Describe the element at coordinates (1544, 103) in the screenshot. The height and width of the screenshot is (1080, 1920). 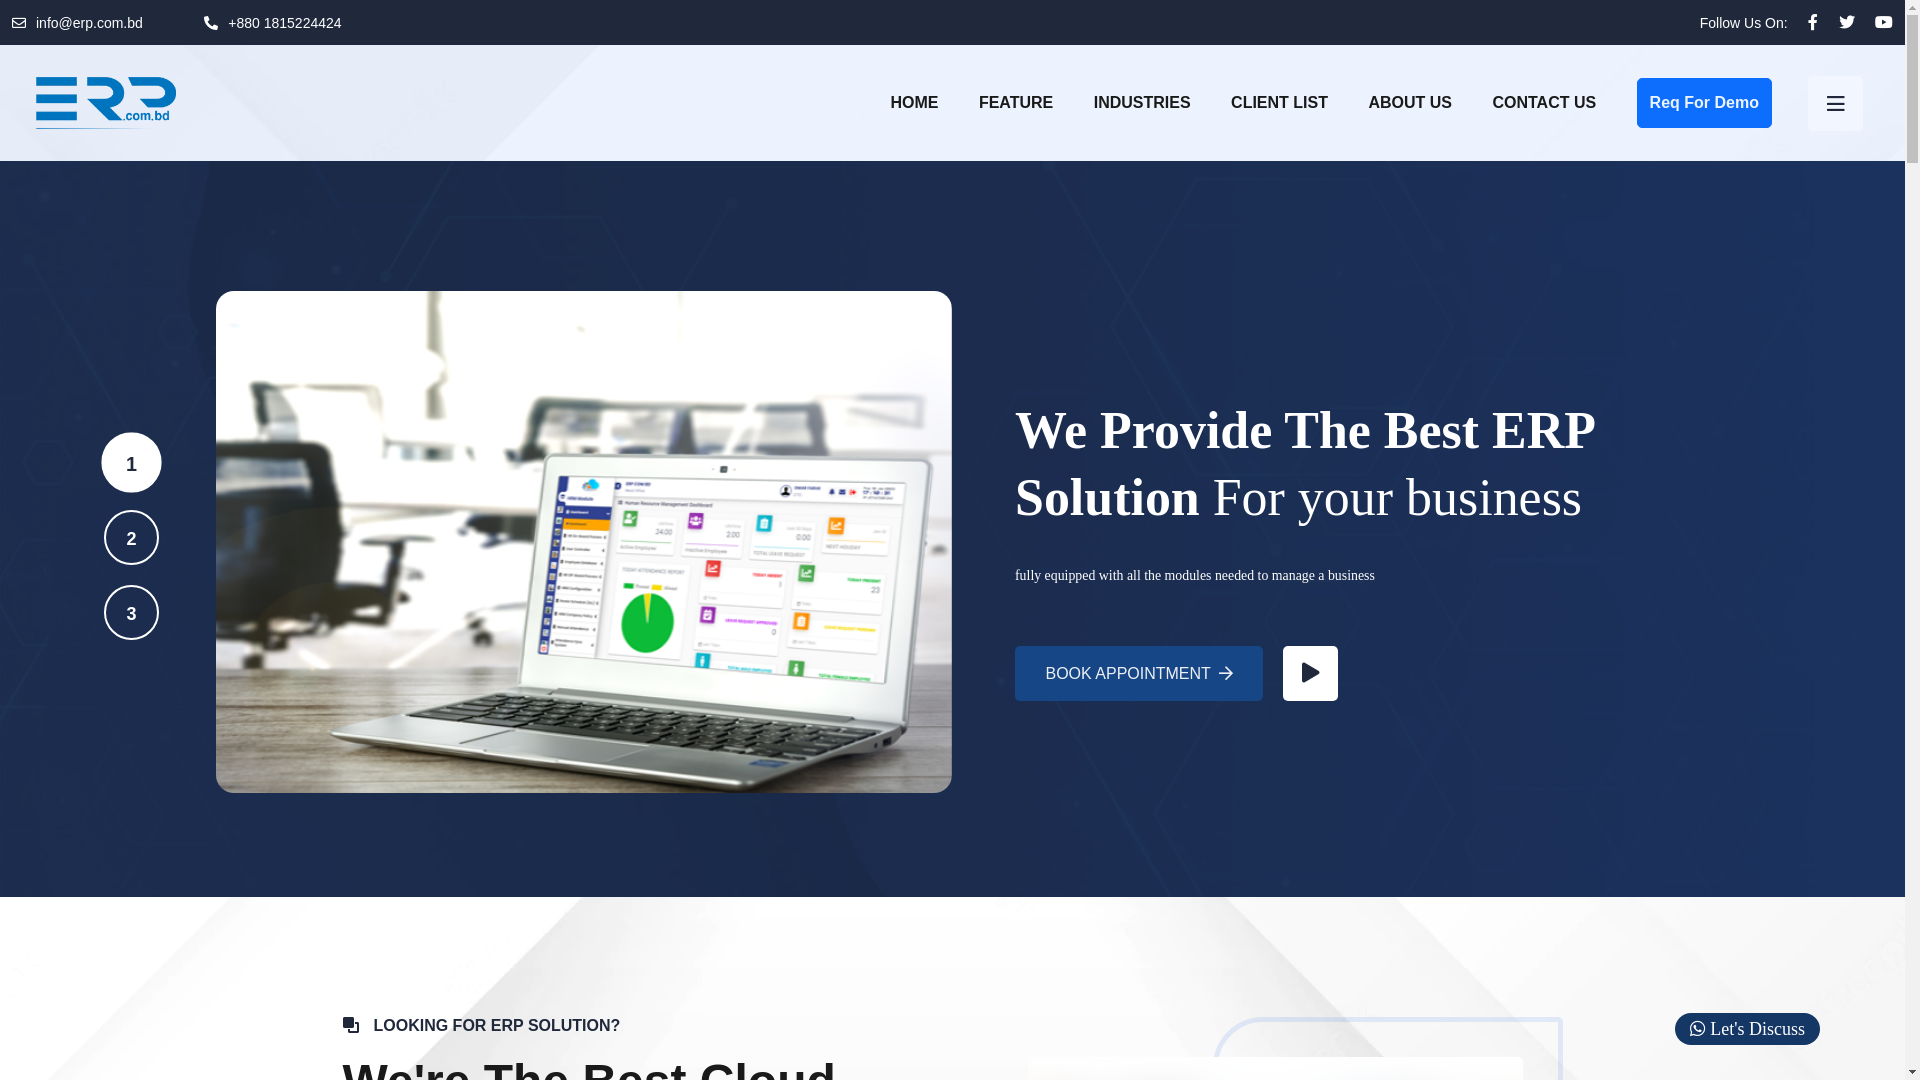
I see `CONTACT US` at that location.